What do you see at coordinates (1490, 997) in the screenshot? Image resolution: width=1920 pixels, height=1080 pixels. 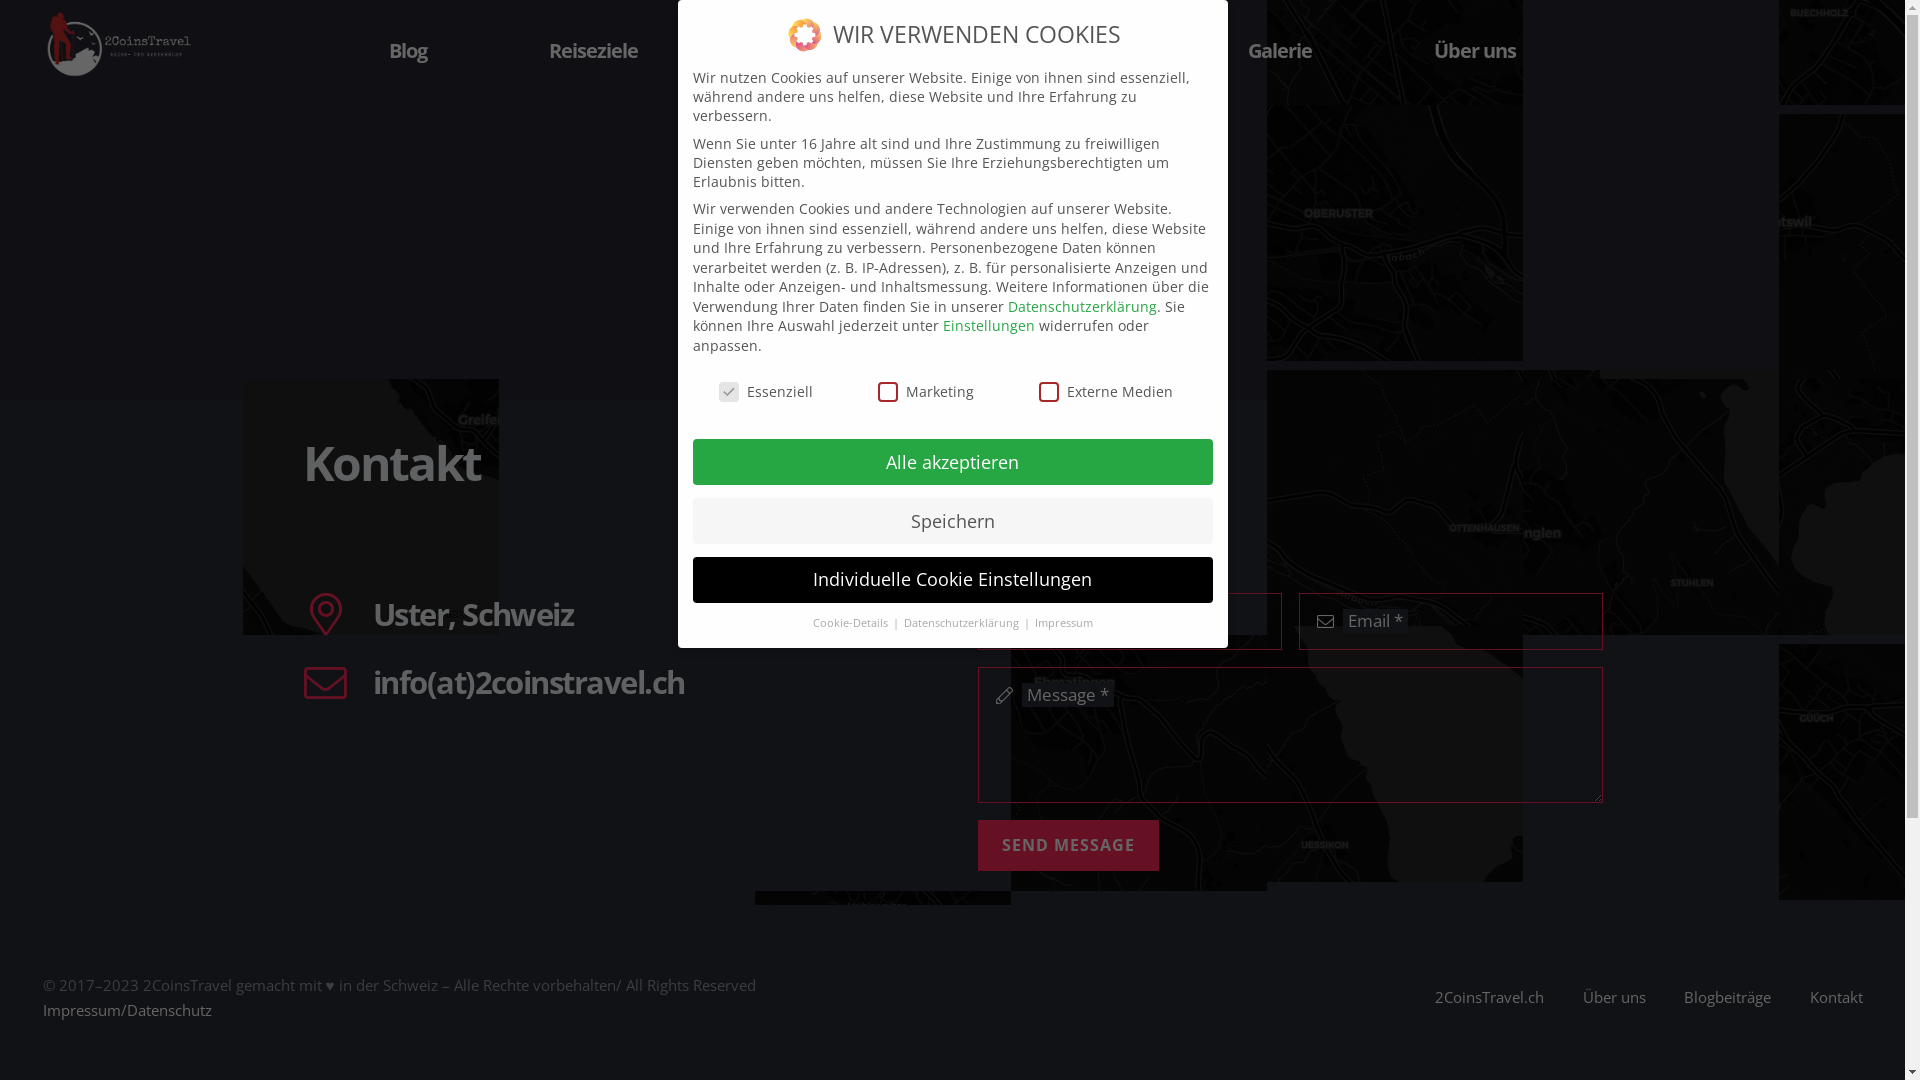 I see `2CoinsTravel.ch` at bounding box center [1490, 997].